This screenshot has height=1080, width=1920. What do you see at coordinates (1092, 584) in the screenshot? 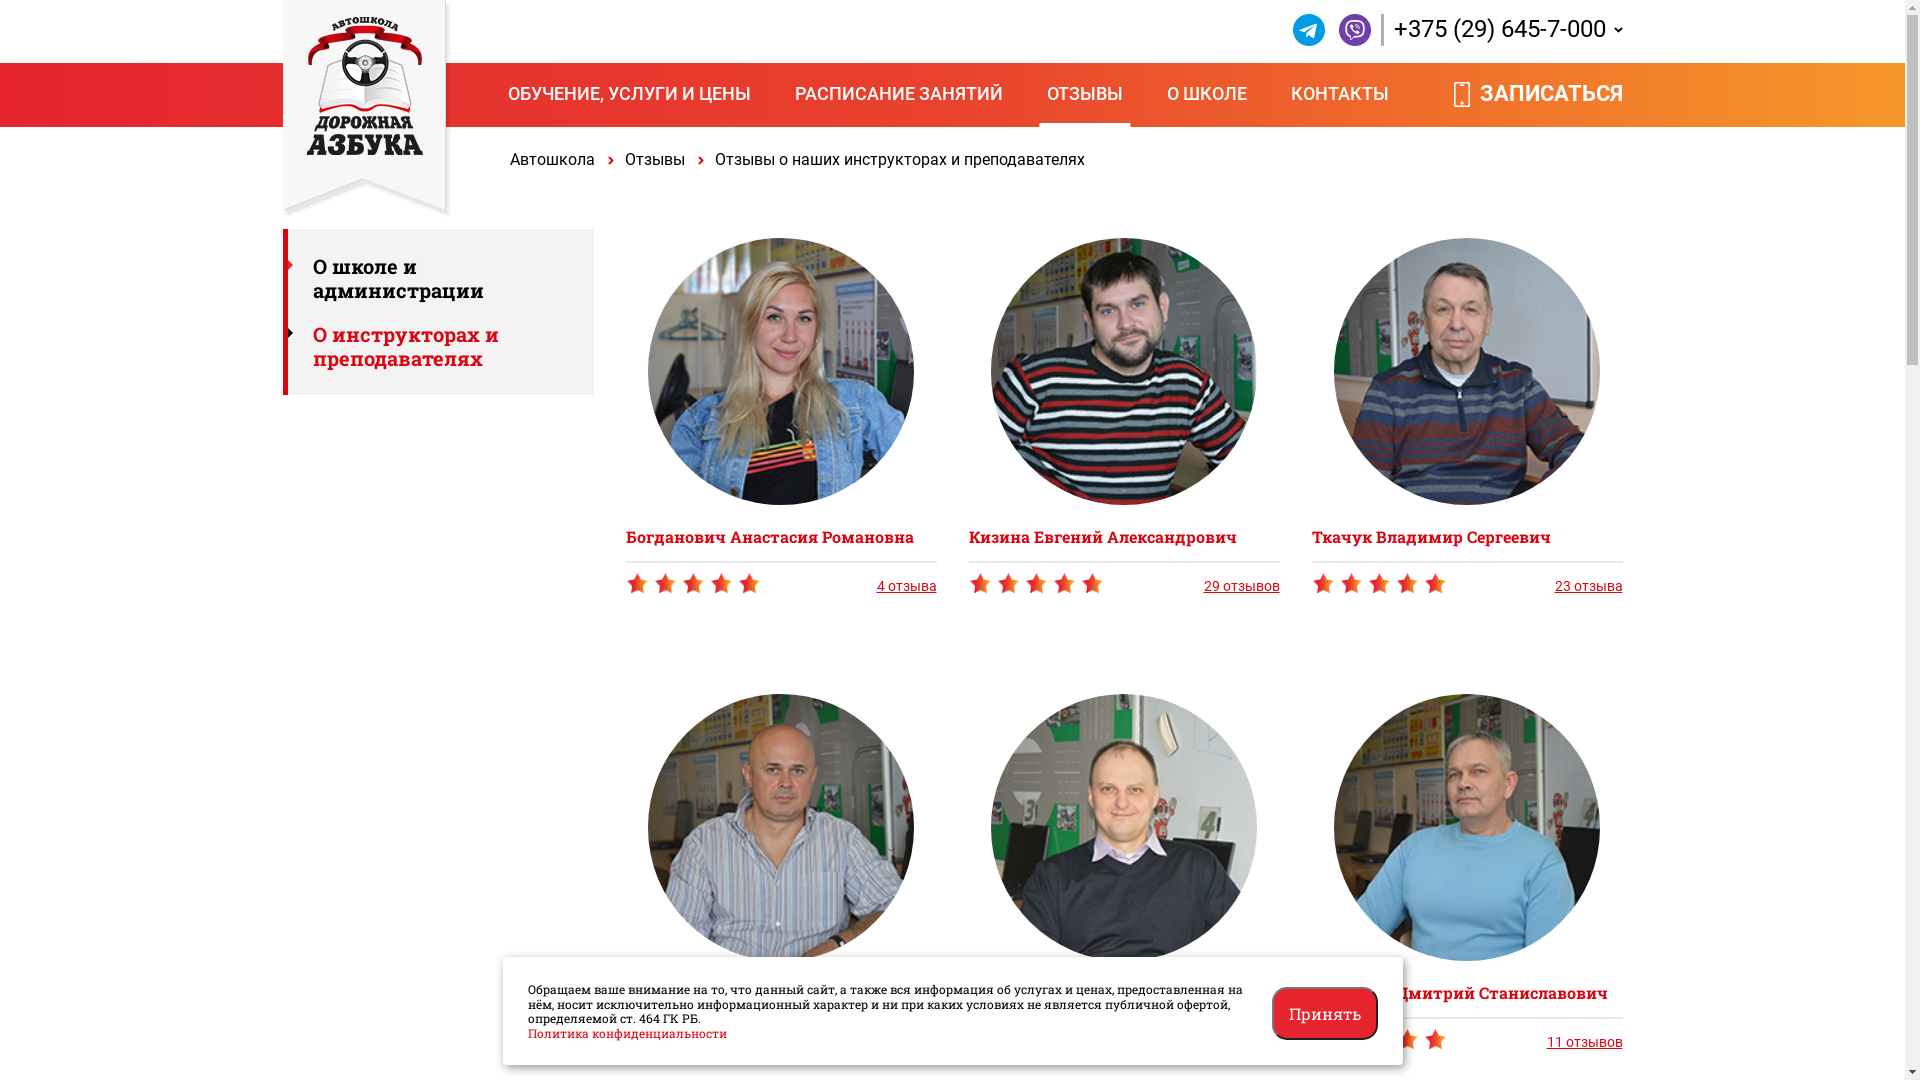
I see `gorgeous` at bounding box center [1092, 584].